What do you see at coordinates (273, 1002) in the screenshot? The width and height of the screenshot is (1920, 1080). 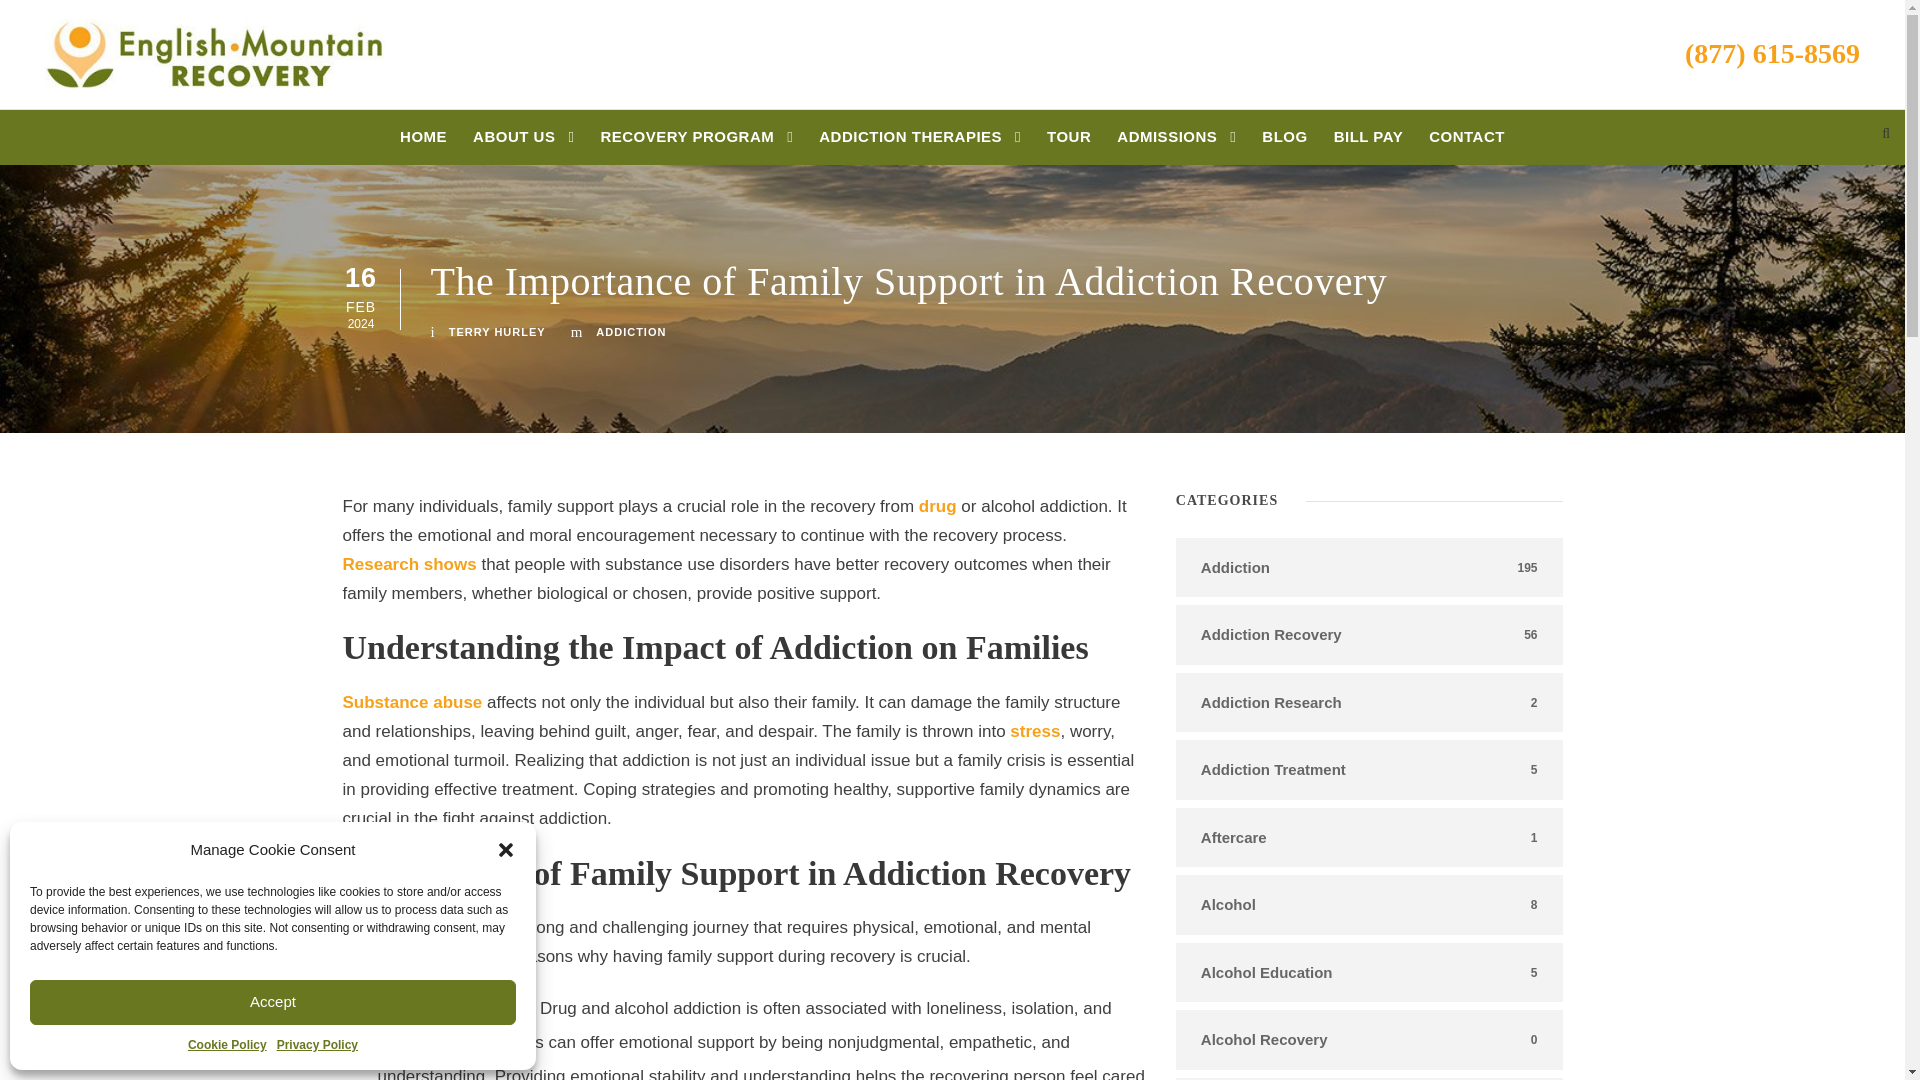 I see `Accept` at bounding box center [273, 1002].